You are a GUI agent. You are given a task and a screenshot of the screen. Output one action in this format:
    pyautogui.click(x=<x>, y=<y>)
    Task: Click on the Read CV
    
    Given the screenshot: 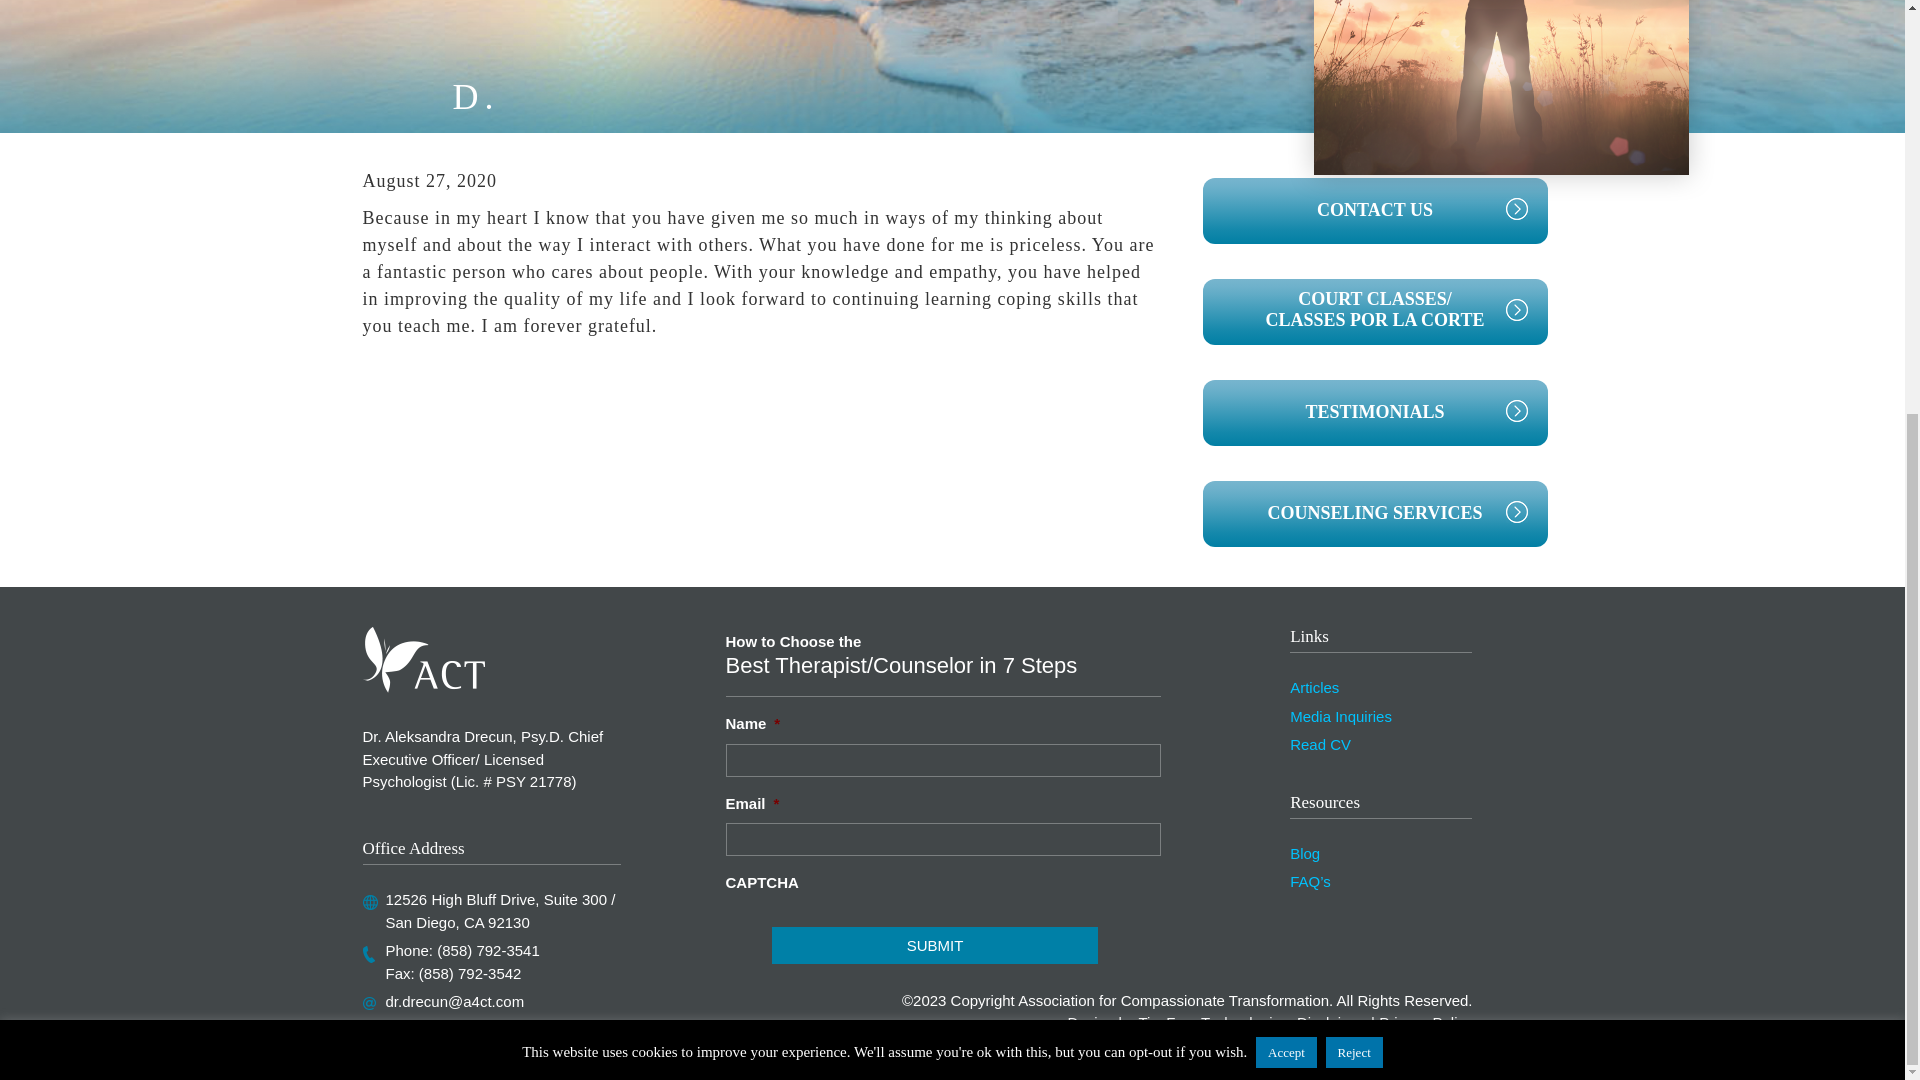 What is the action you would take?
    pyautogui.click(x=1320, y=744)
    